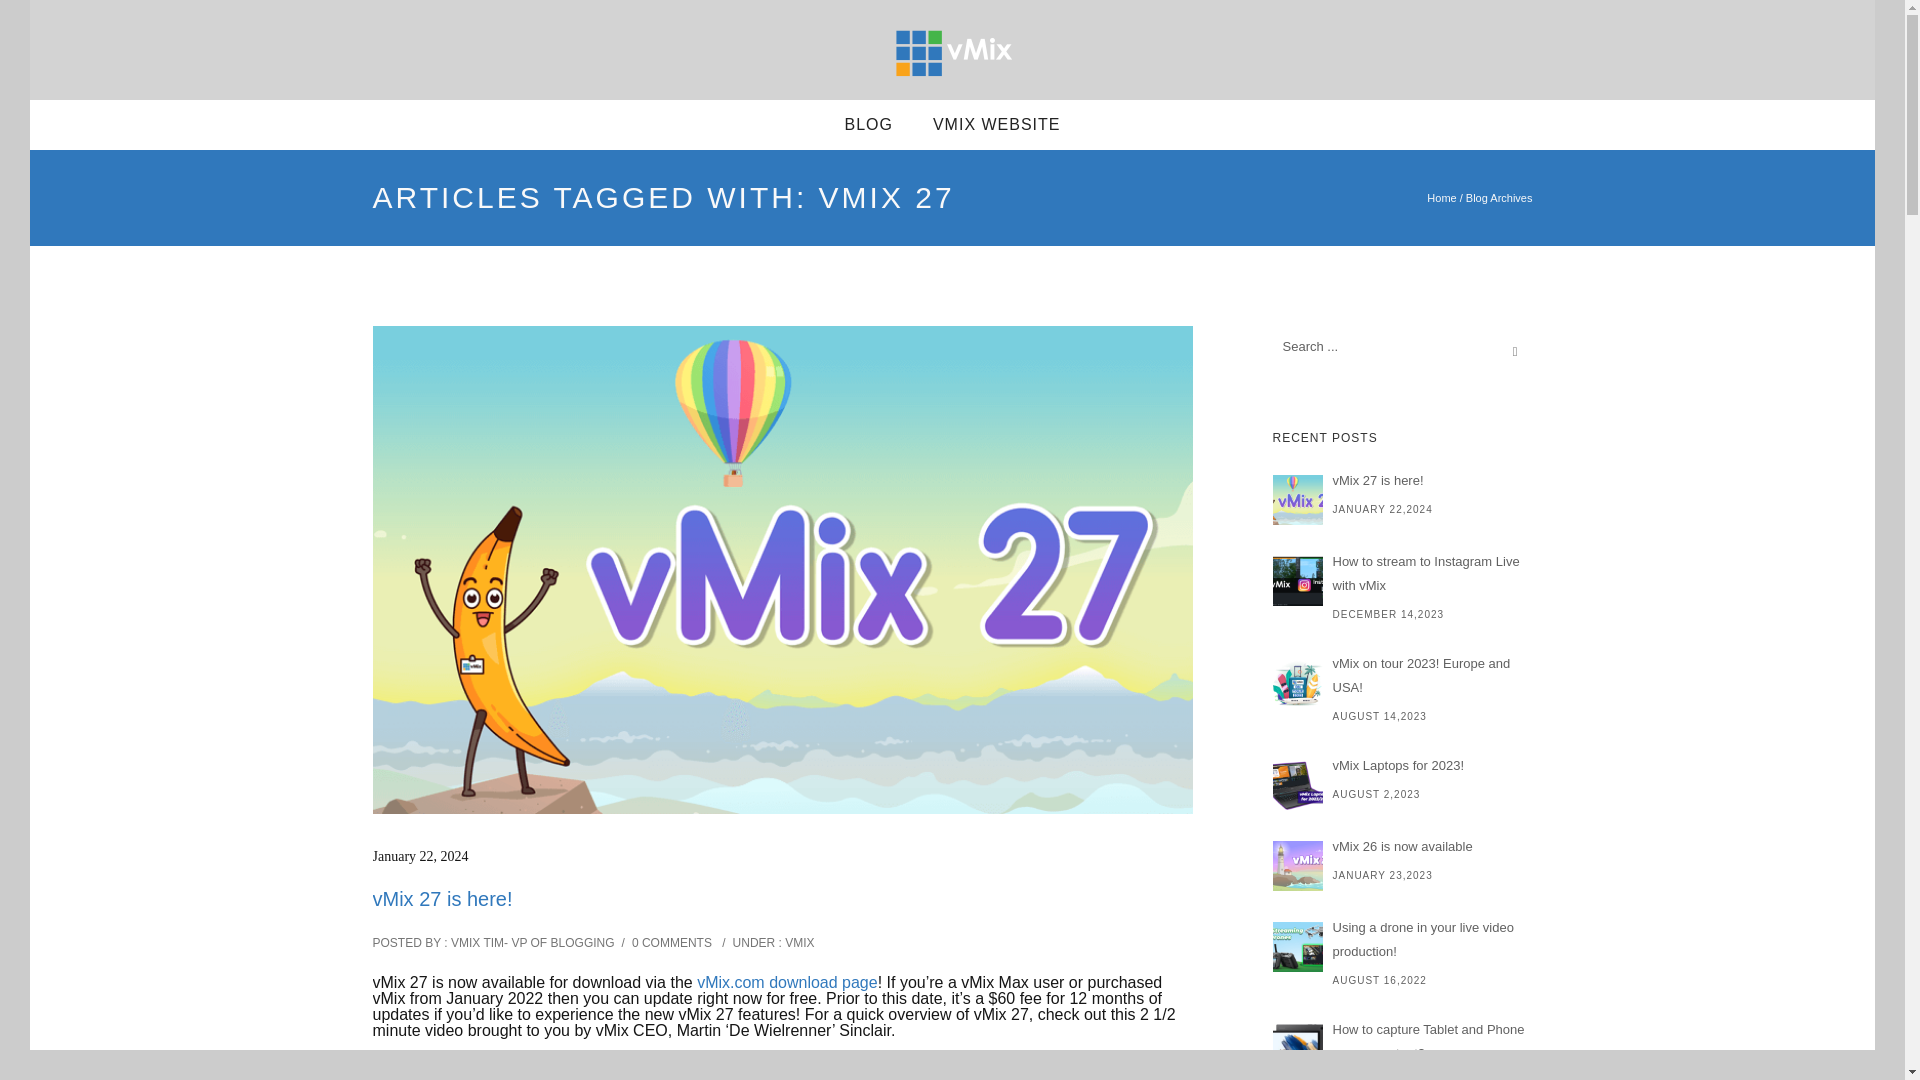 The image size is (1920, 1080). Describe the element at coordinates (1402, 846) in the screenshot. I see `vMix 26 is now available` at that location.